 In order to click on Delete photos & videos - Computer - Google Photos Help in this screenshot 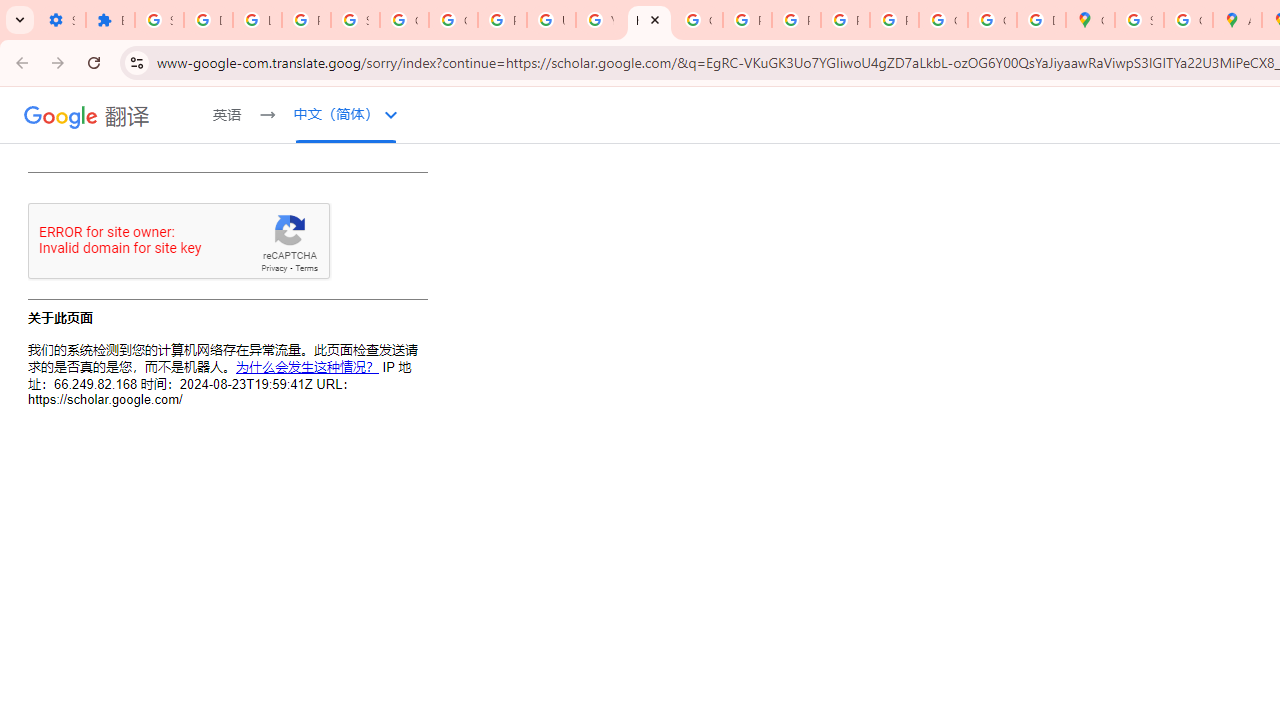, I will do `click(208, 20)`.